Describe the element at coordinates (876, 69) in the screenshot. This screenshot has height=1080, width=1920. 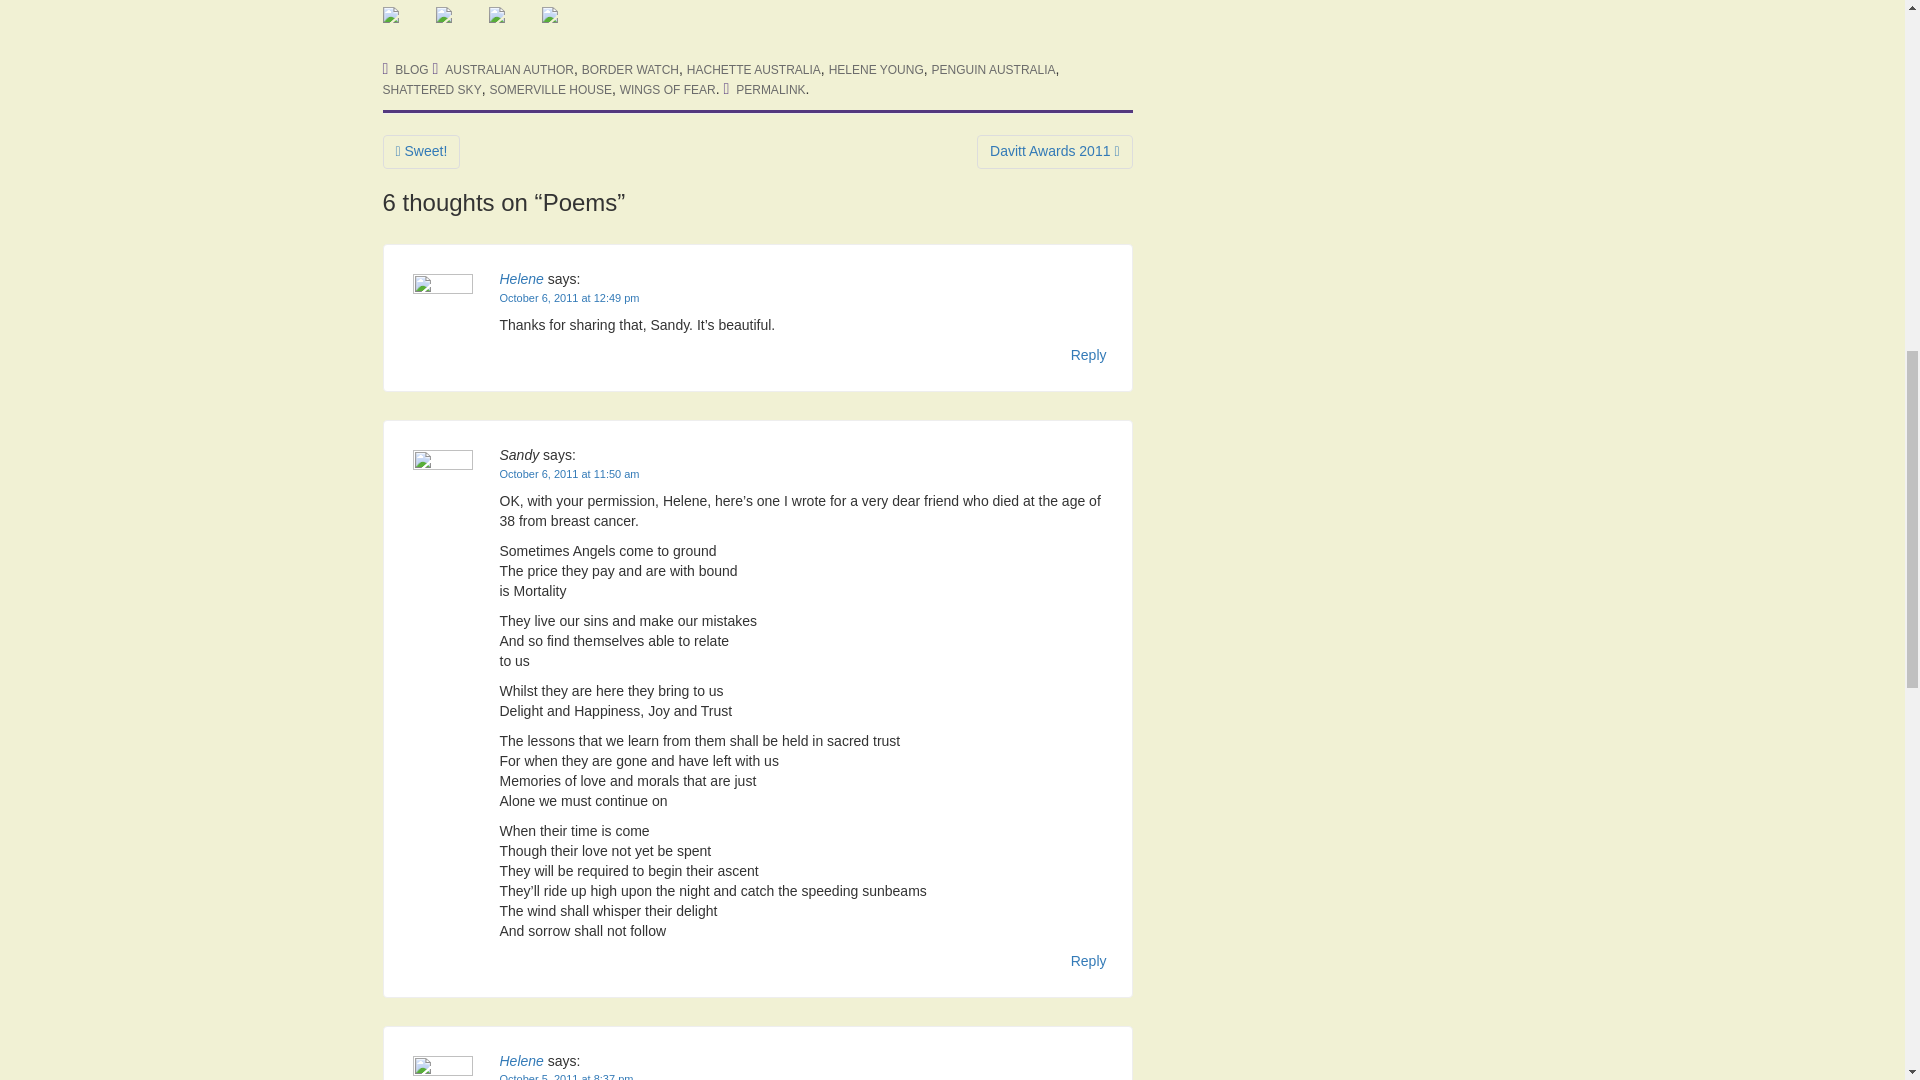
I see `HELENE YOUNG` at that location.